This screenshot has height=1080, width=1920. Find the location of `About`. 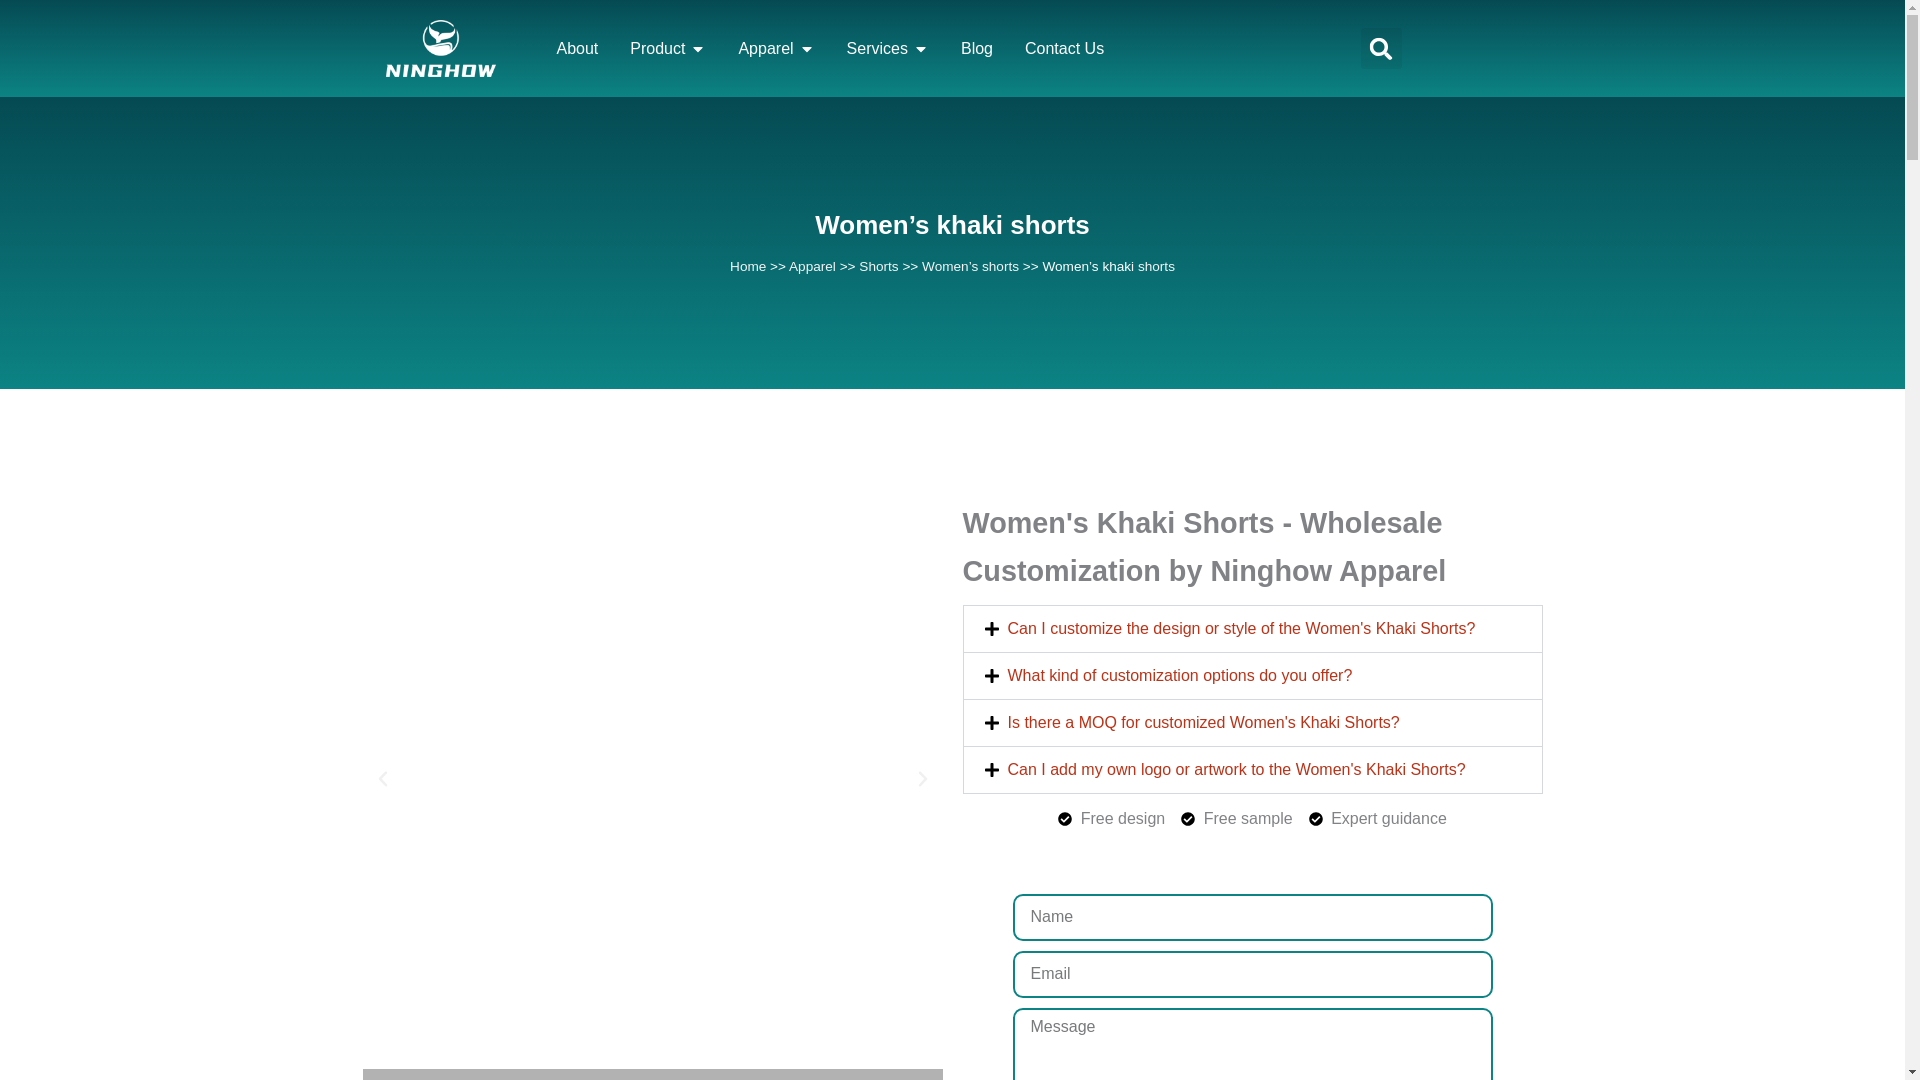

About is located at coordinates (576, 48).